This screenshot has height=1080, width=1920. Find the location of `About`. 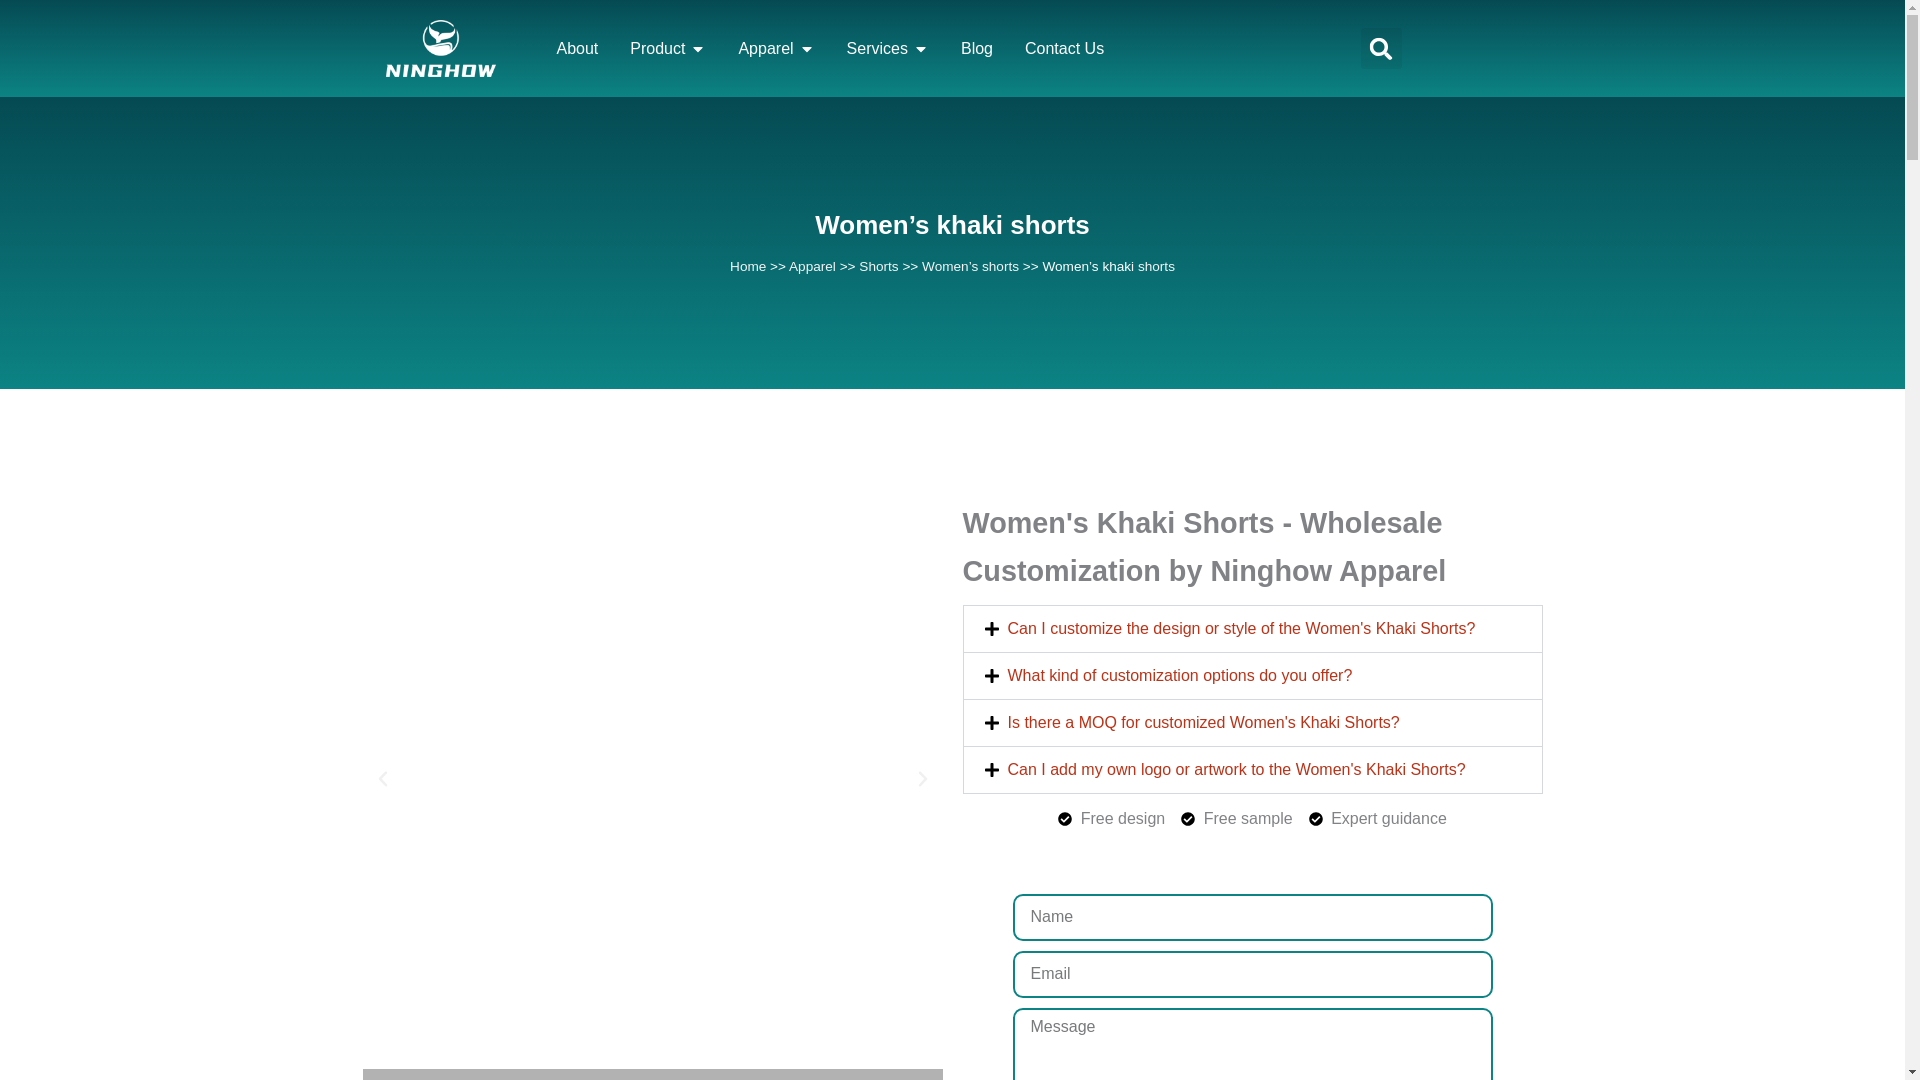

About is located at coordinates (576, 48).